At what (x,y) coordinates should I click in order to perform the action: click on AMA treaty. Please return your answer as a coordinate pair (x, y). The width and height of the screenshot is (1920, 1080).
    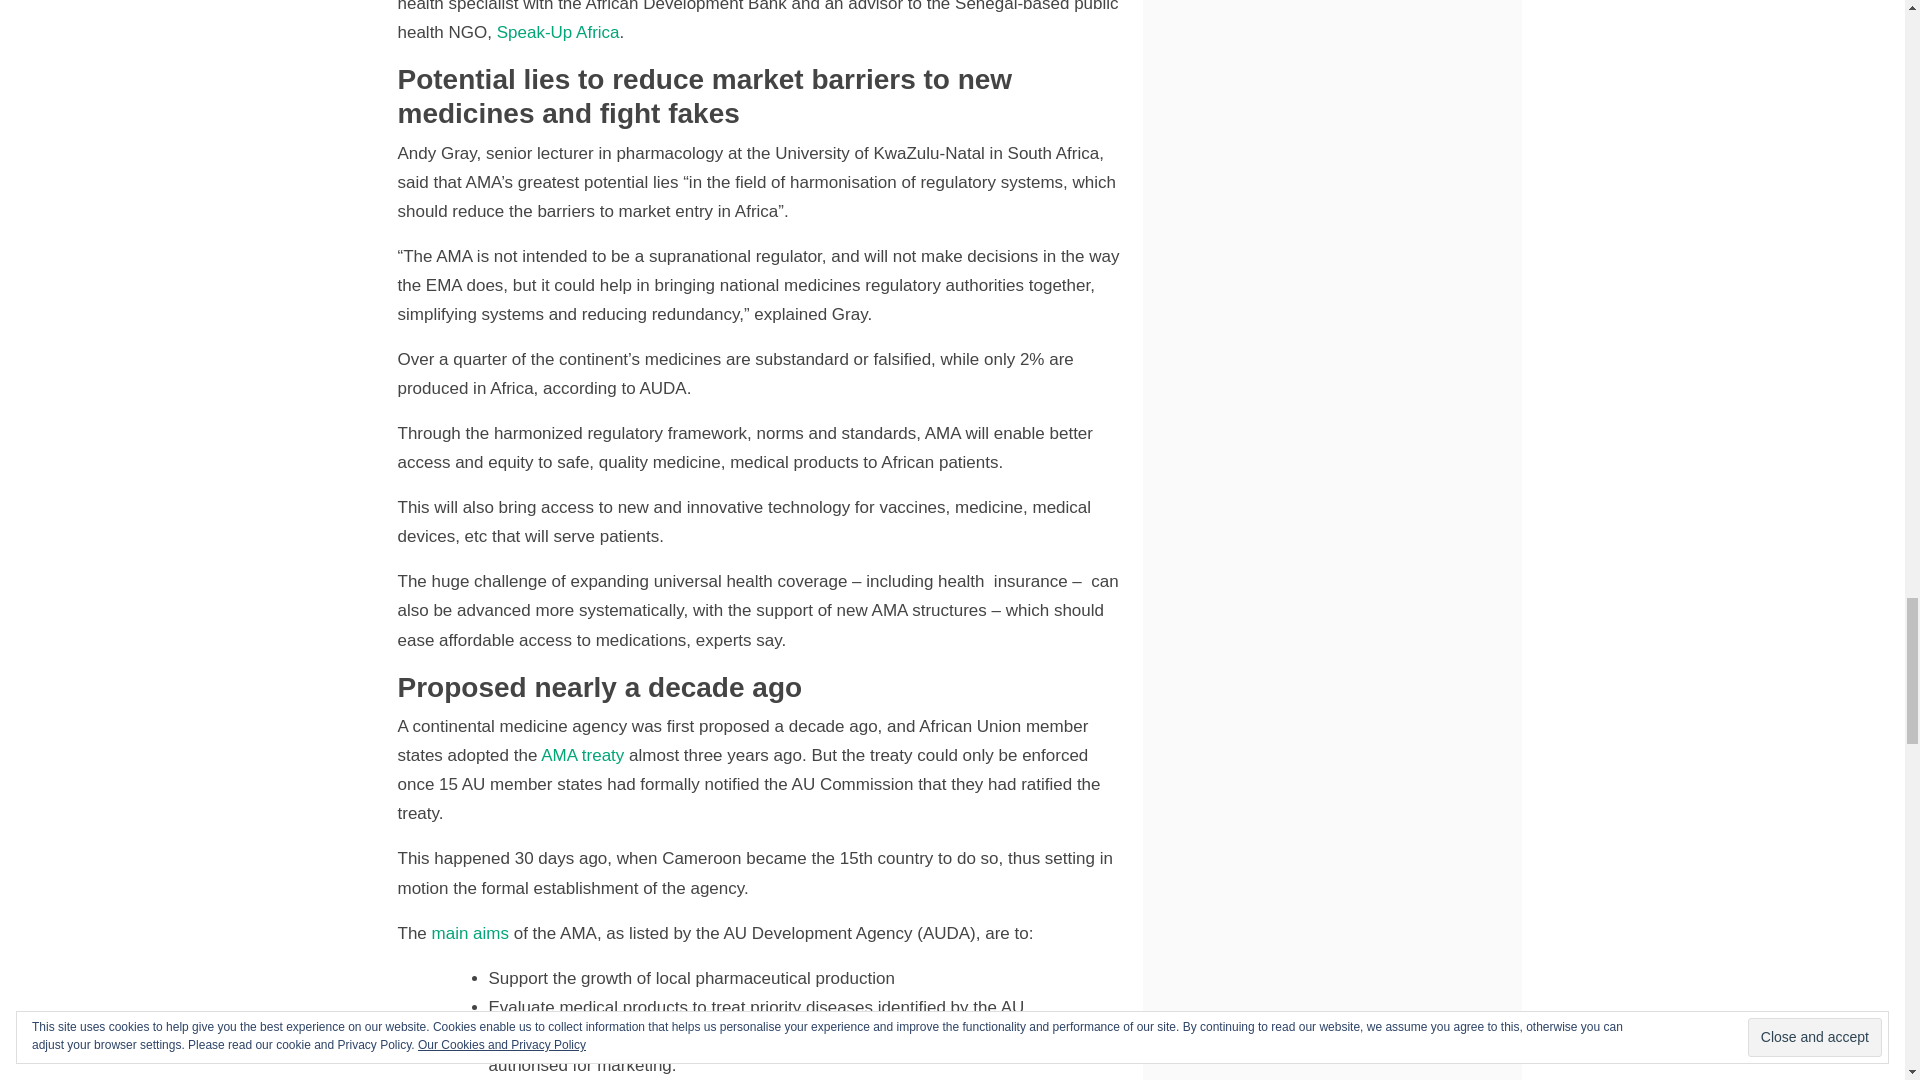
    Looking at the image, I should click on (582, 755).